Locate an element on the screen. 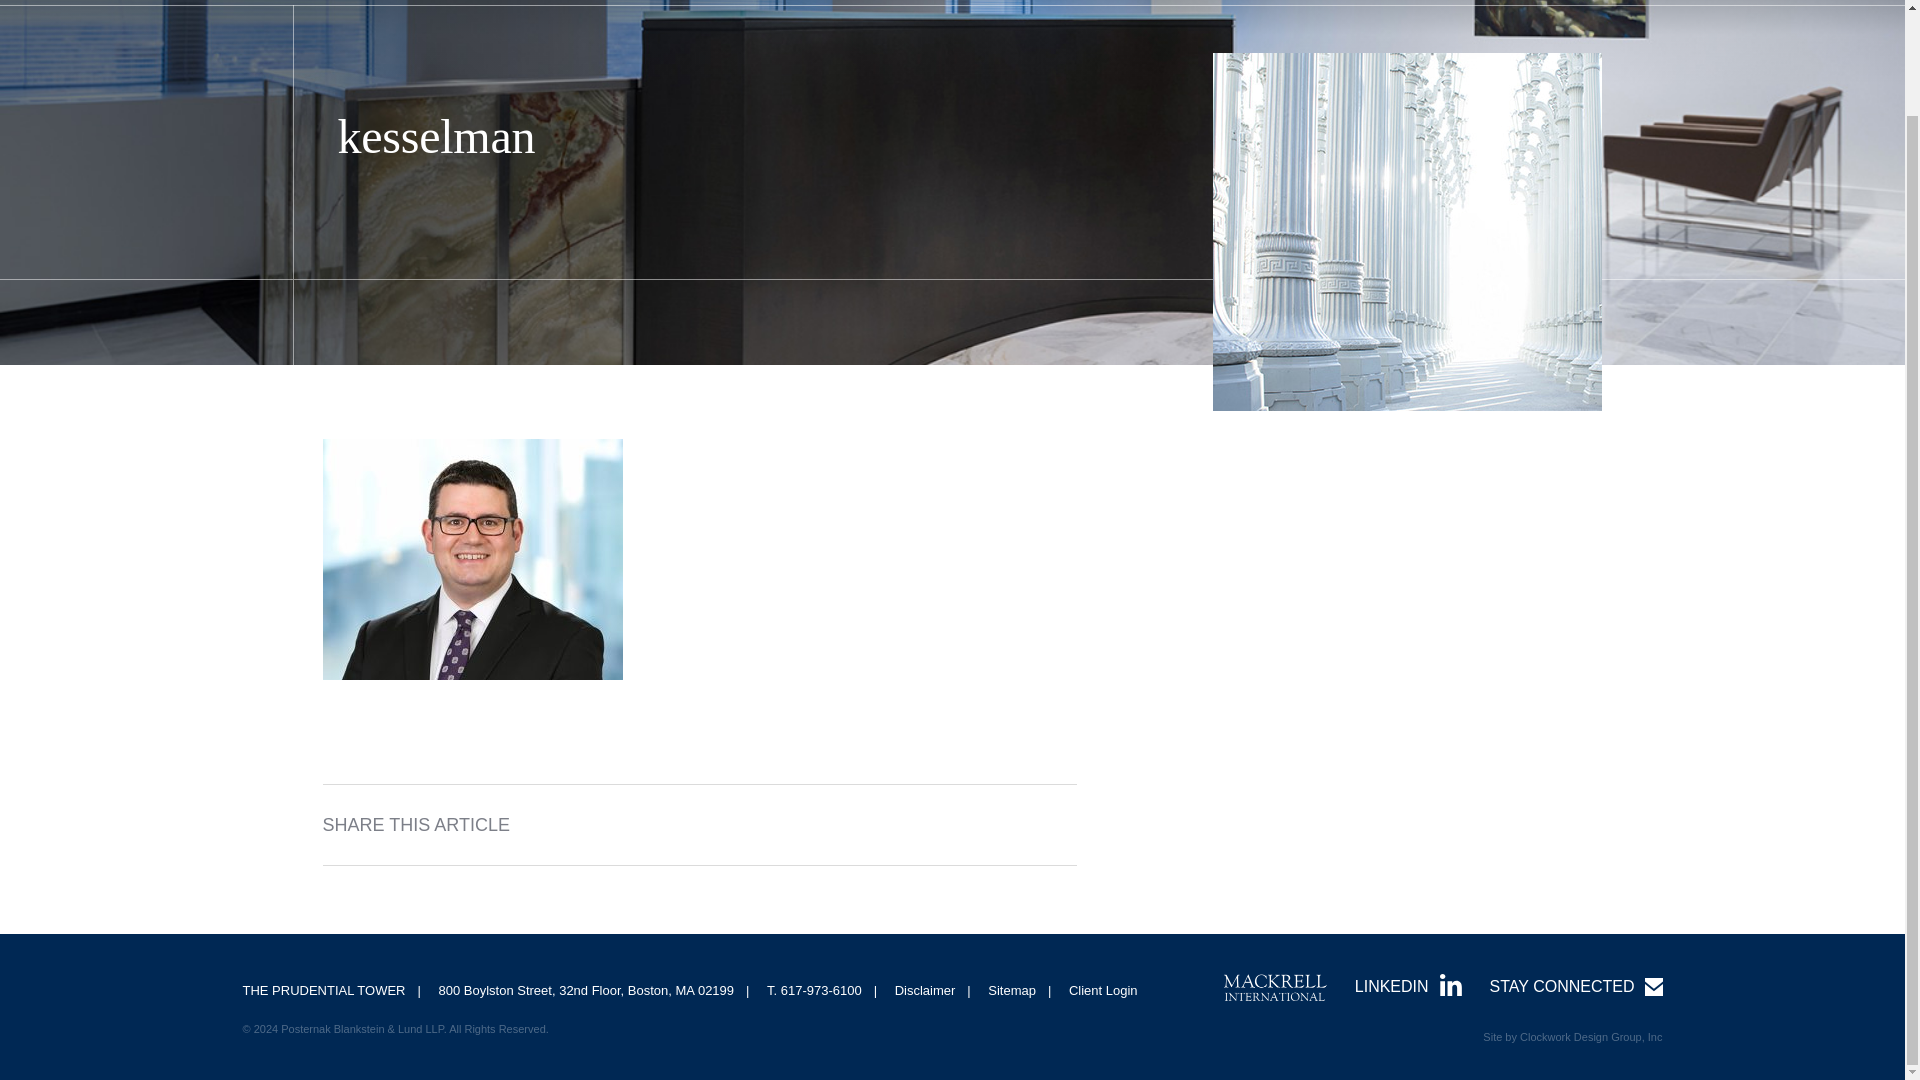 This screenshot has height=1080, width=1920. LINKEDIN is located at coordinates (1408, 987).